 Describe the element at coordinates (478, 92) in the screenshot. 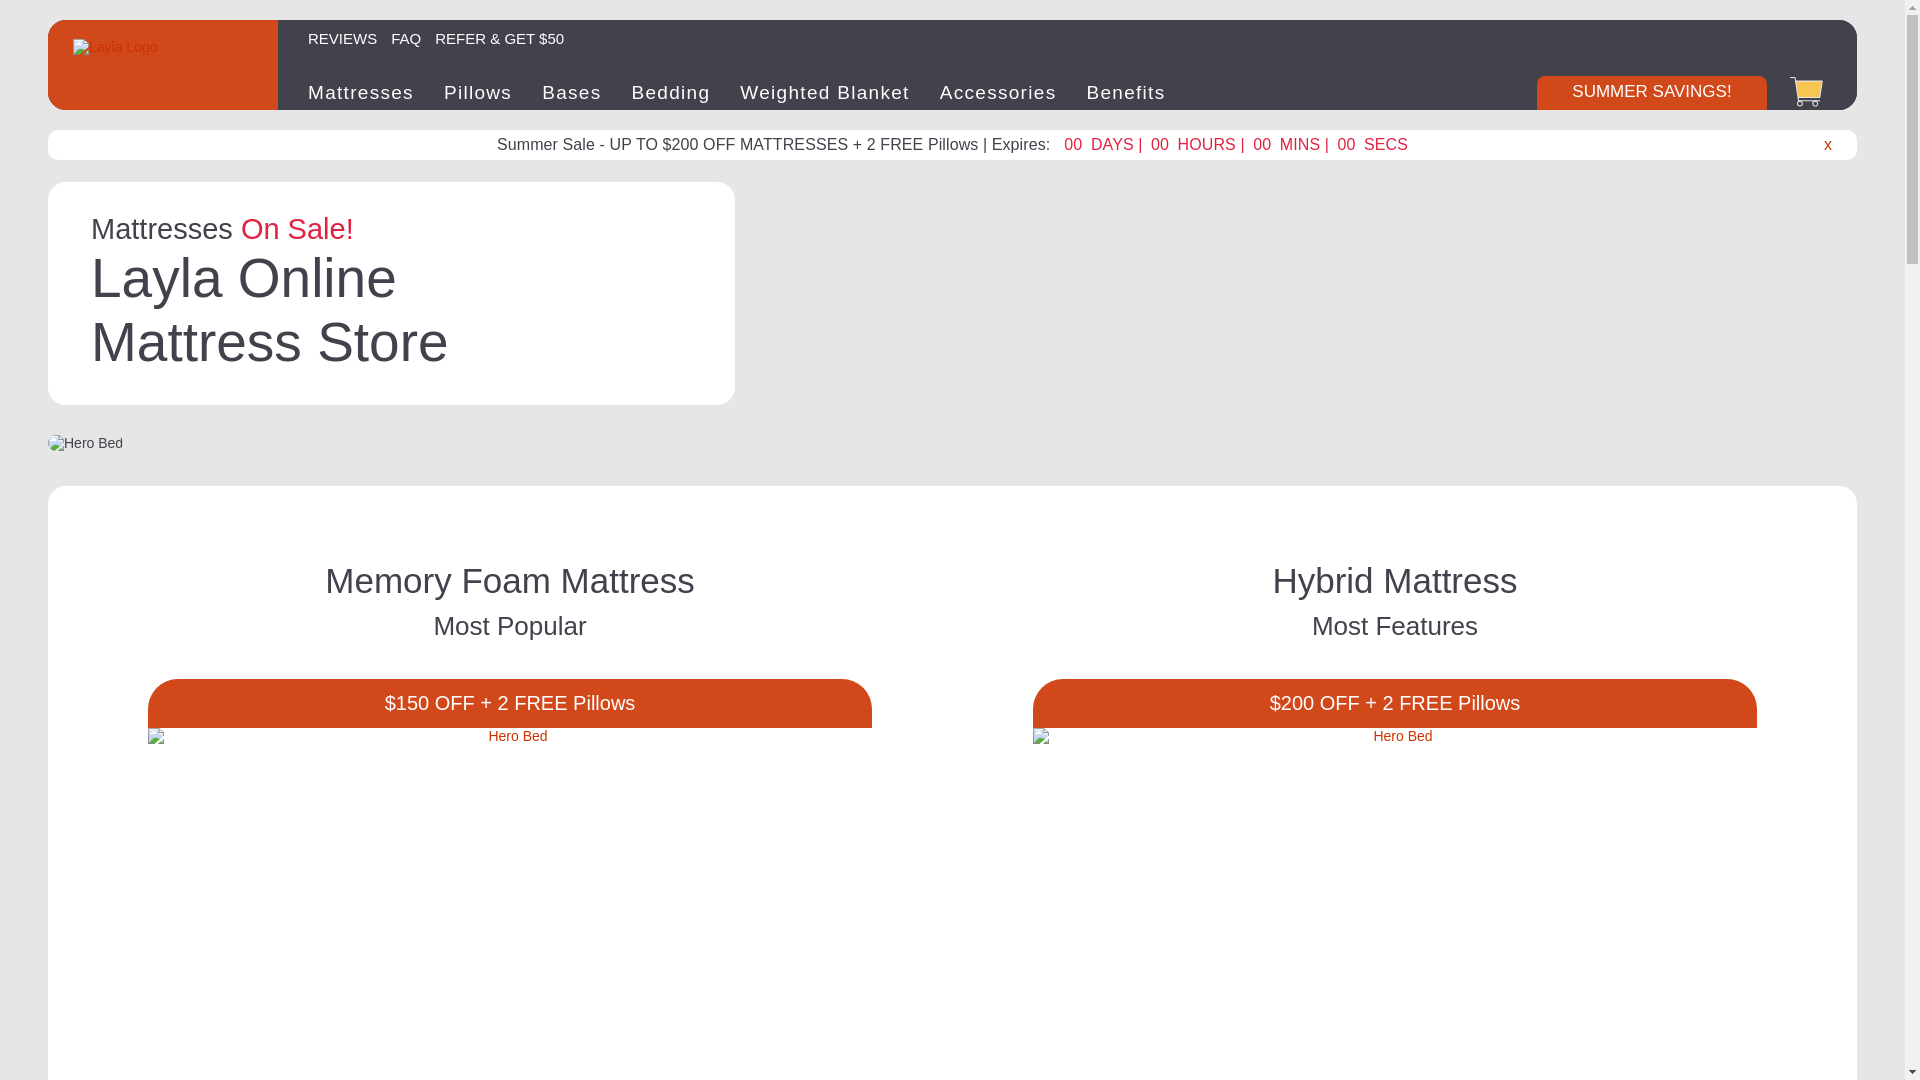

I see `Pillows` at that location.